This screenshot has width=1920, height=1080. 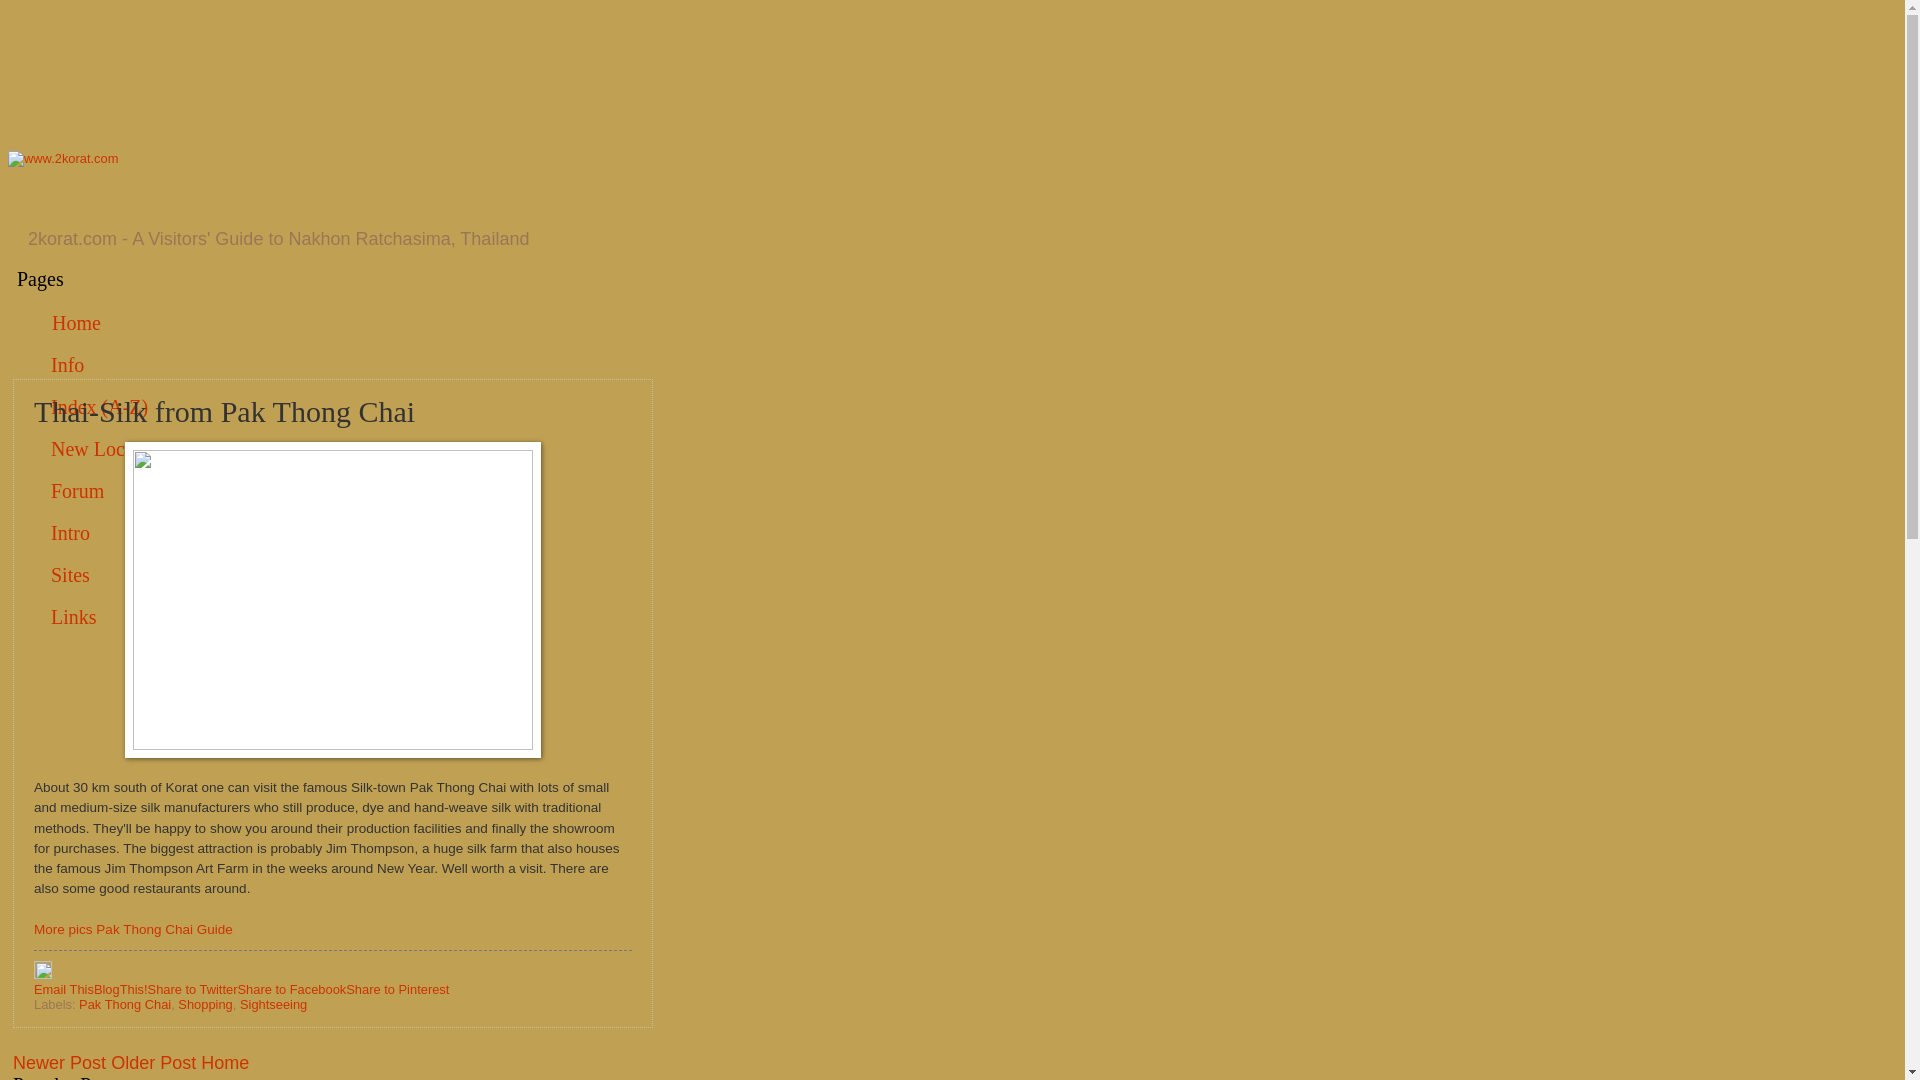 What do you see at coordinates (76, 324) in the screenshot?
I see `Home` at bounding box center [76, 324].